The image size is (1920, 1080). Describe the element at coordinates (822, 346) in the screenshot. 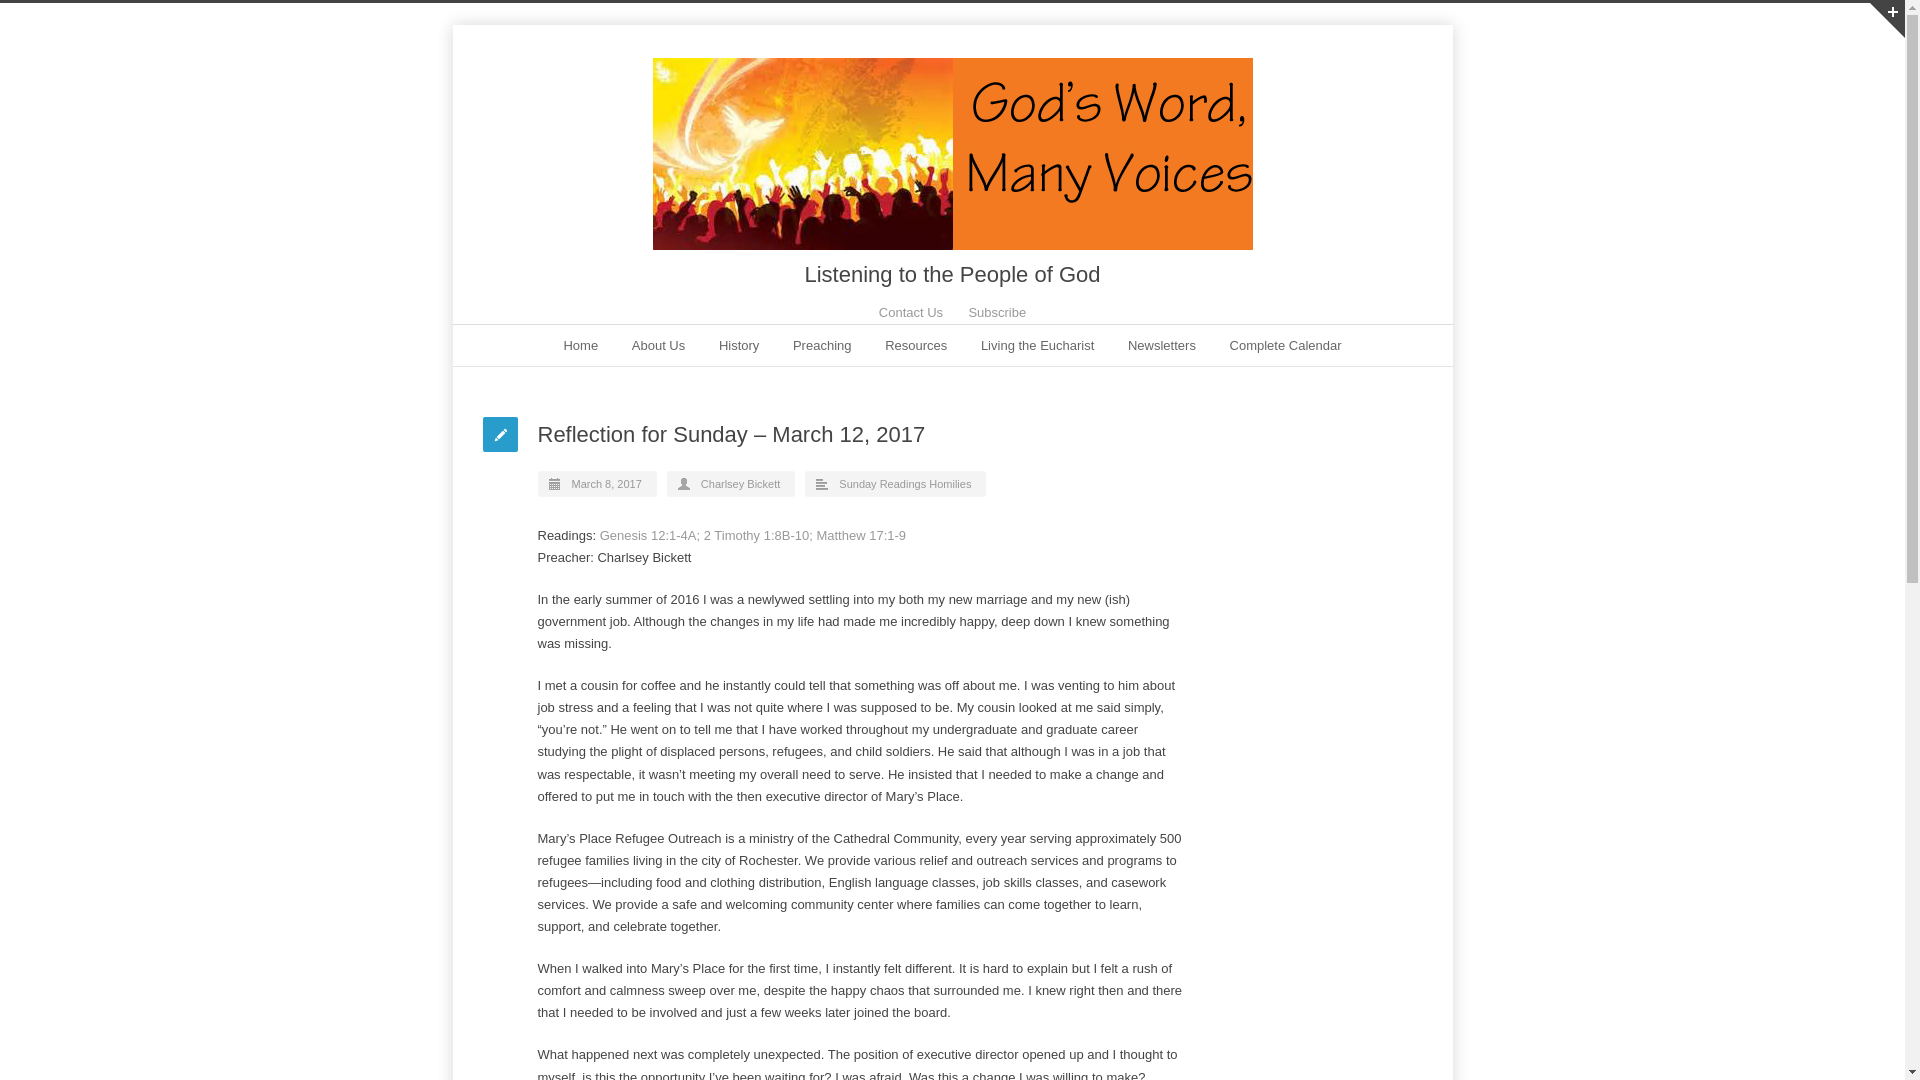

I see `Preaching` at that location.